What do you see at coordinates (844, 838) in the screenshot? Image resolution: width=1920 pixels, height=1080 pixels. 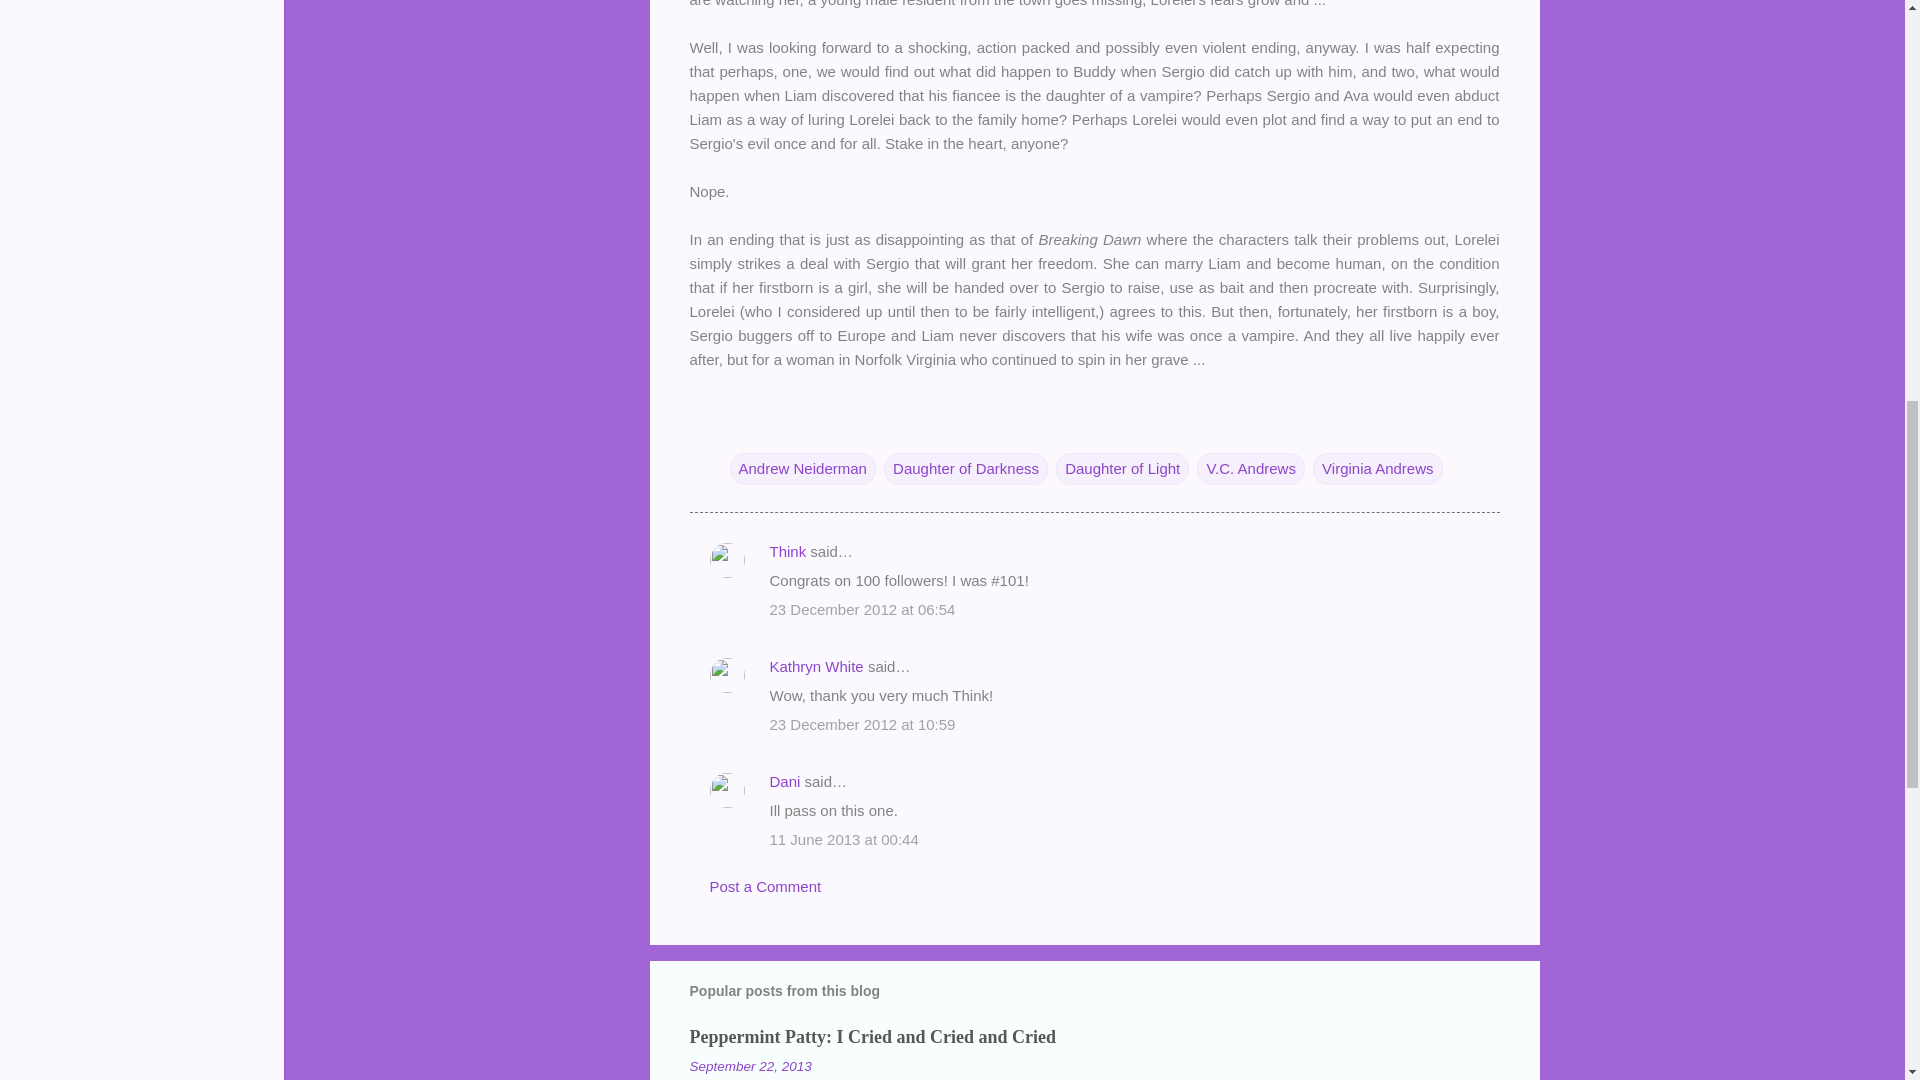 I see `11 June 2013 at 00:44` at bounding box center [844, 838].